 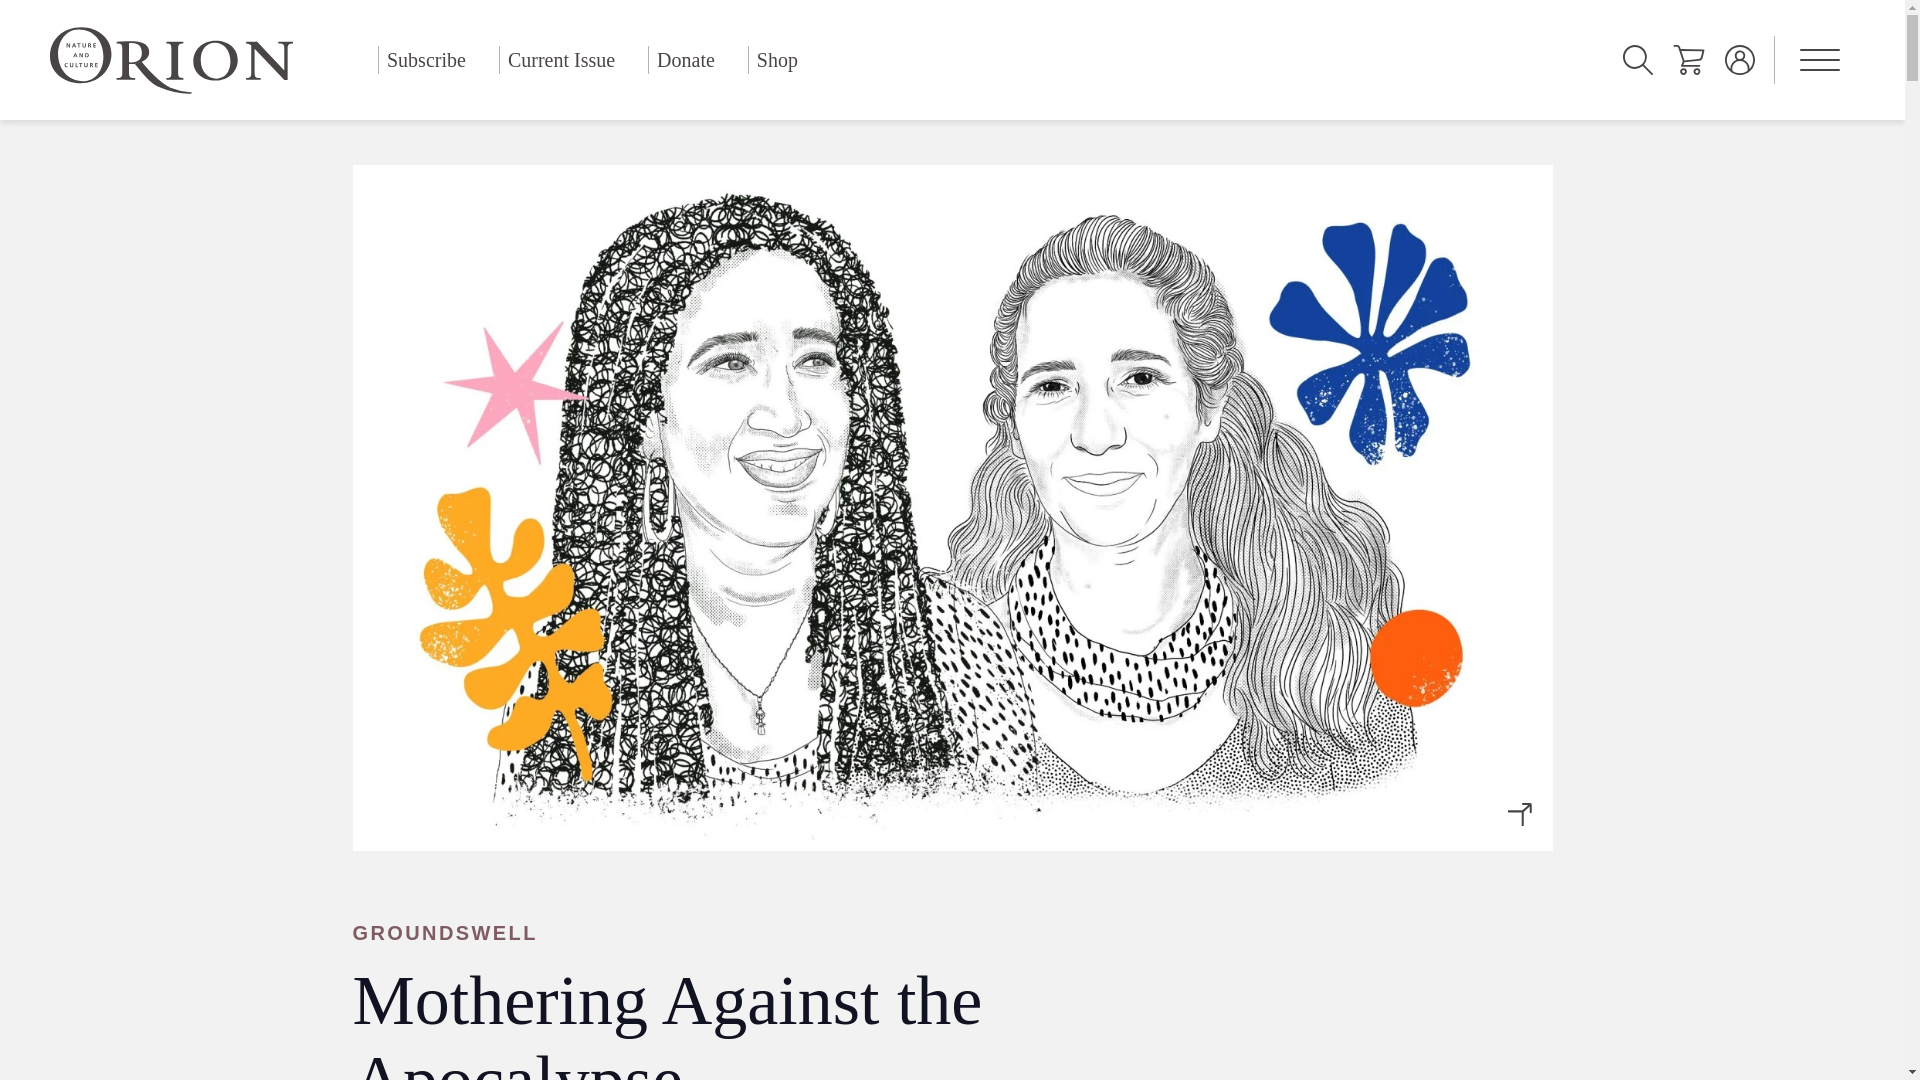 What do you see at coordinates (821, 933) in the screenshot?
I see `GROUNDSWELL` at bounding box center [821, 933].